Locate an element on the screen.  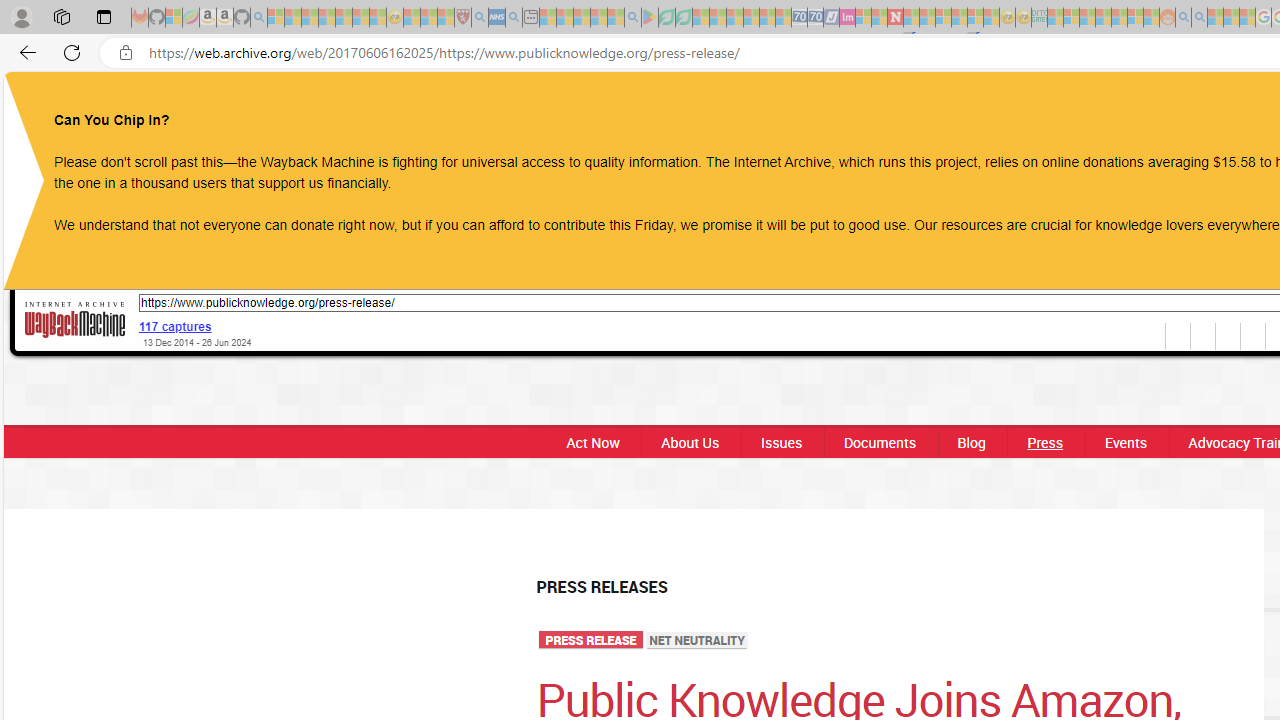
117 captures is located at coordinates (176, 326).